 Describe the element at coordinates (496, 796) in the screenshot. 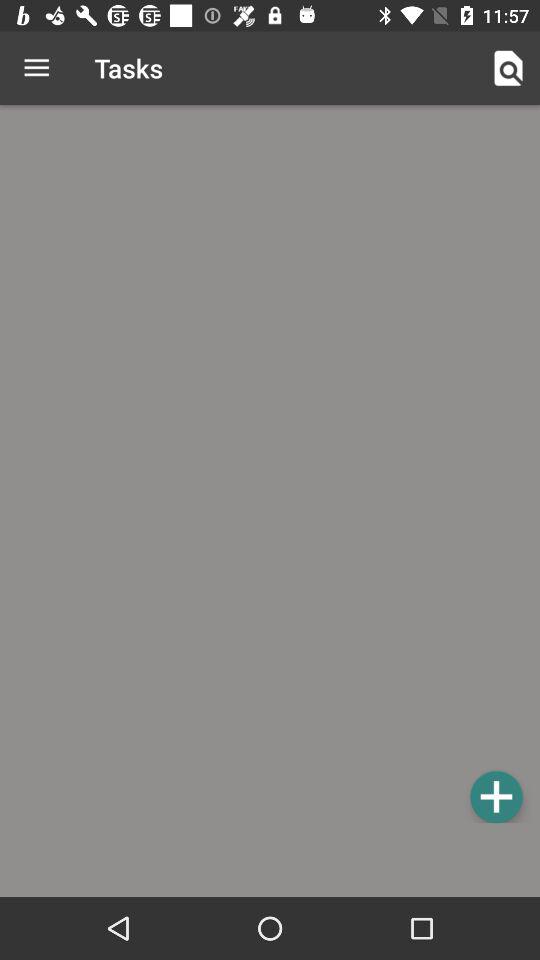

I see `add task` at that location.